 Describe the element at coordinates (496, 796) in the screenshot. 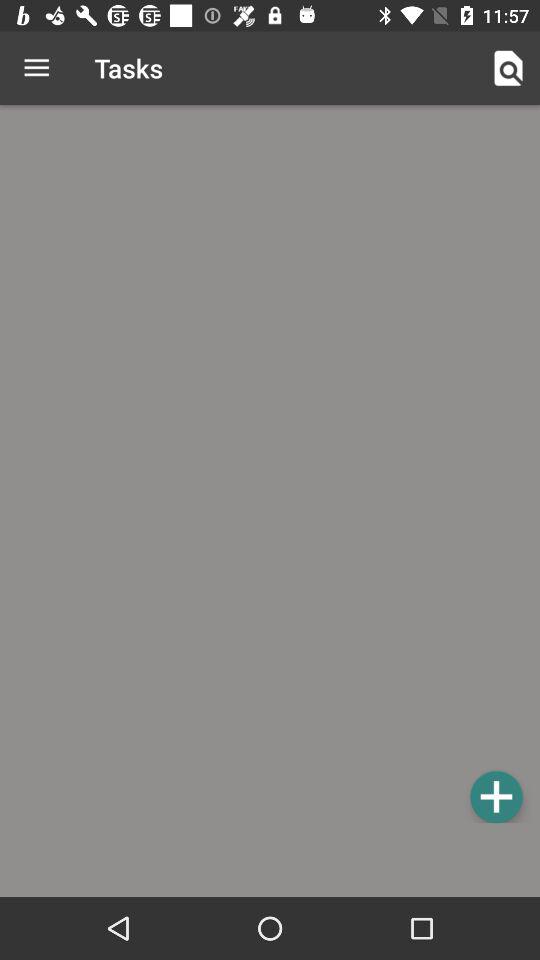

I see `add task` at that location.